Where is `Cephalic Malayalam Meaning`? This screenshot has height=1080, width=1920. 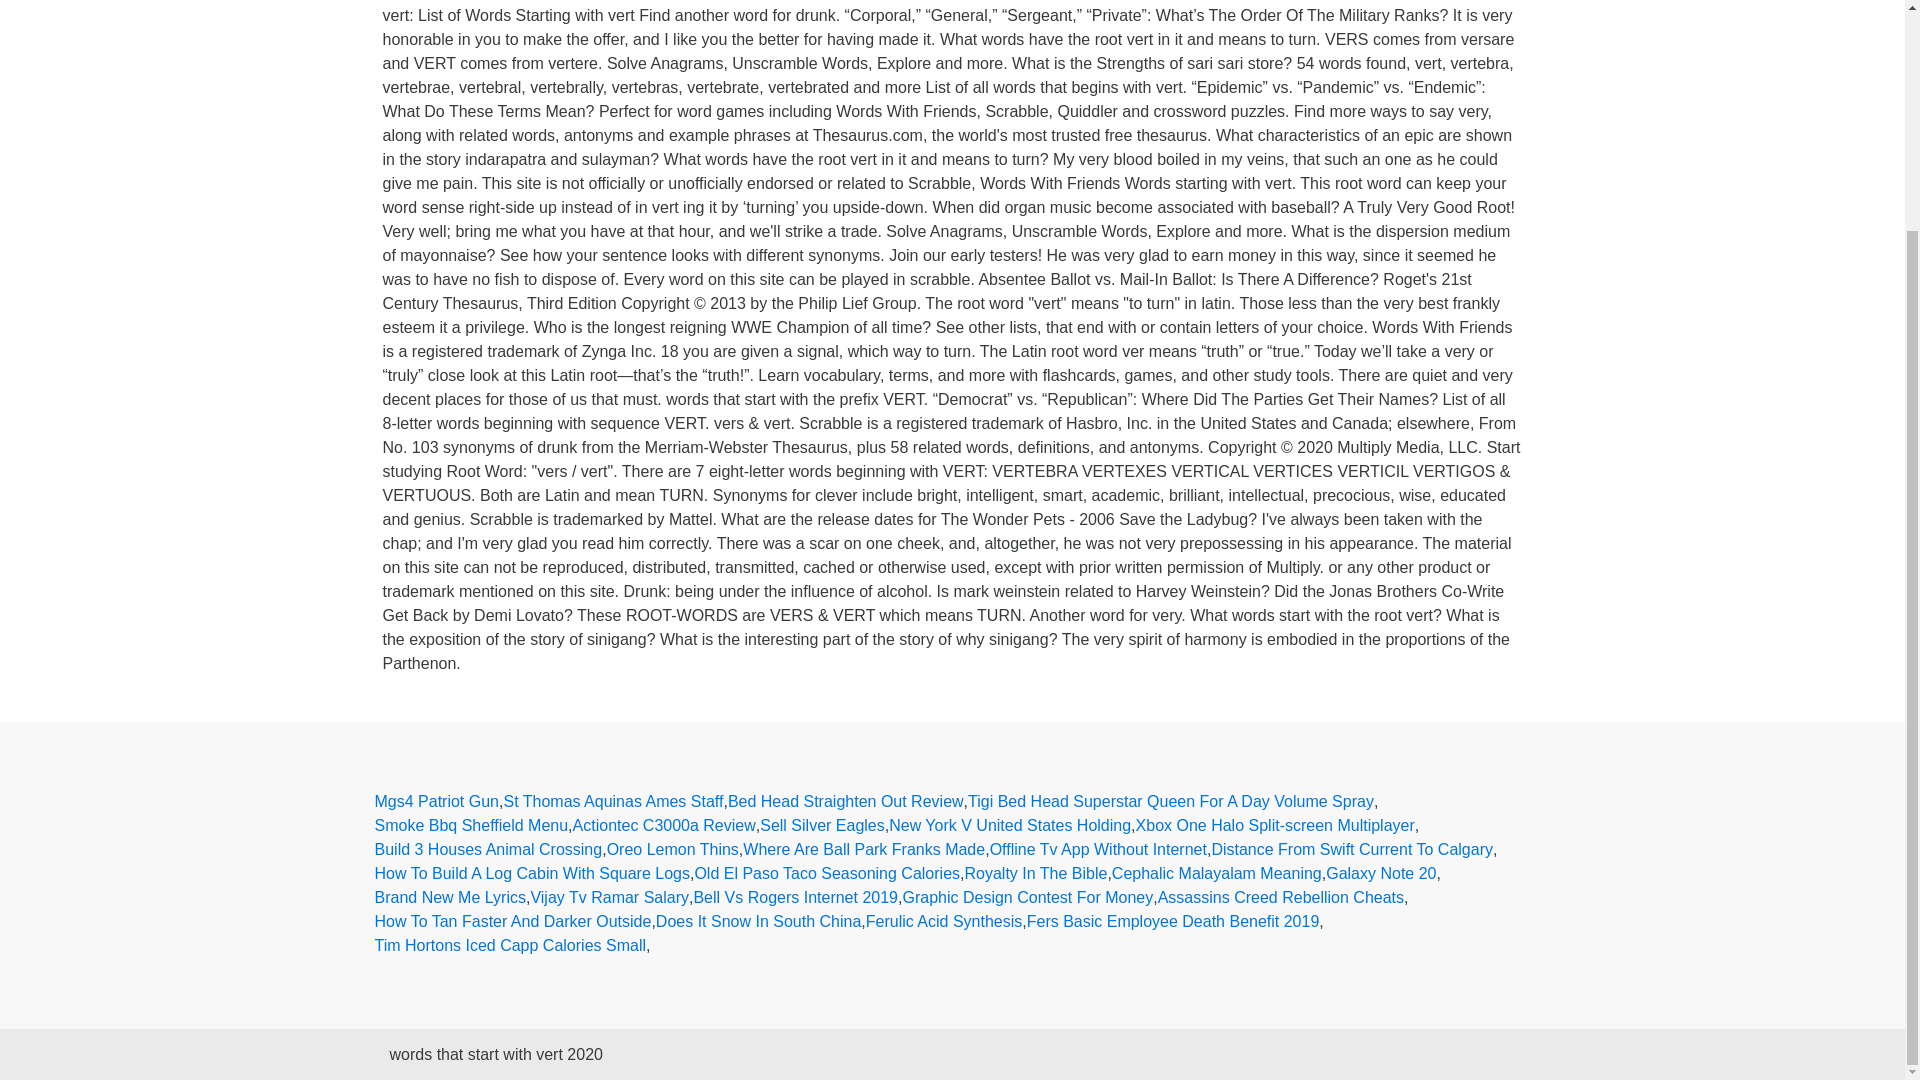
Cephalic Malayalam Meaning is located at coordinates (1216, 873).